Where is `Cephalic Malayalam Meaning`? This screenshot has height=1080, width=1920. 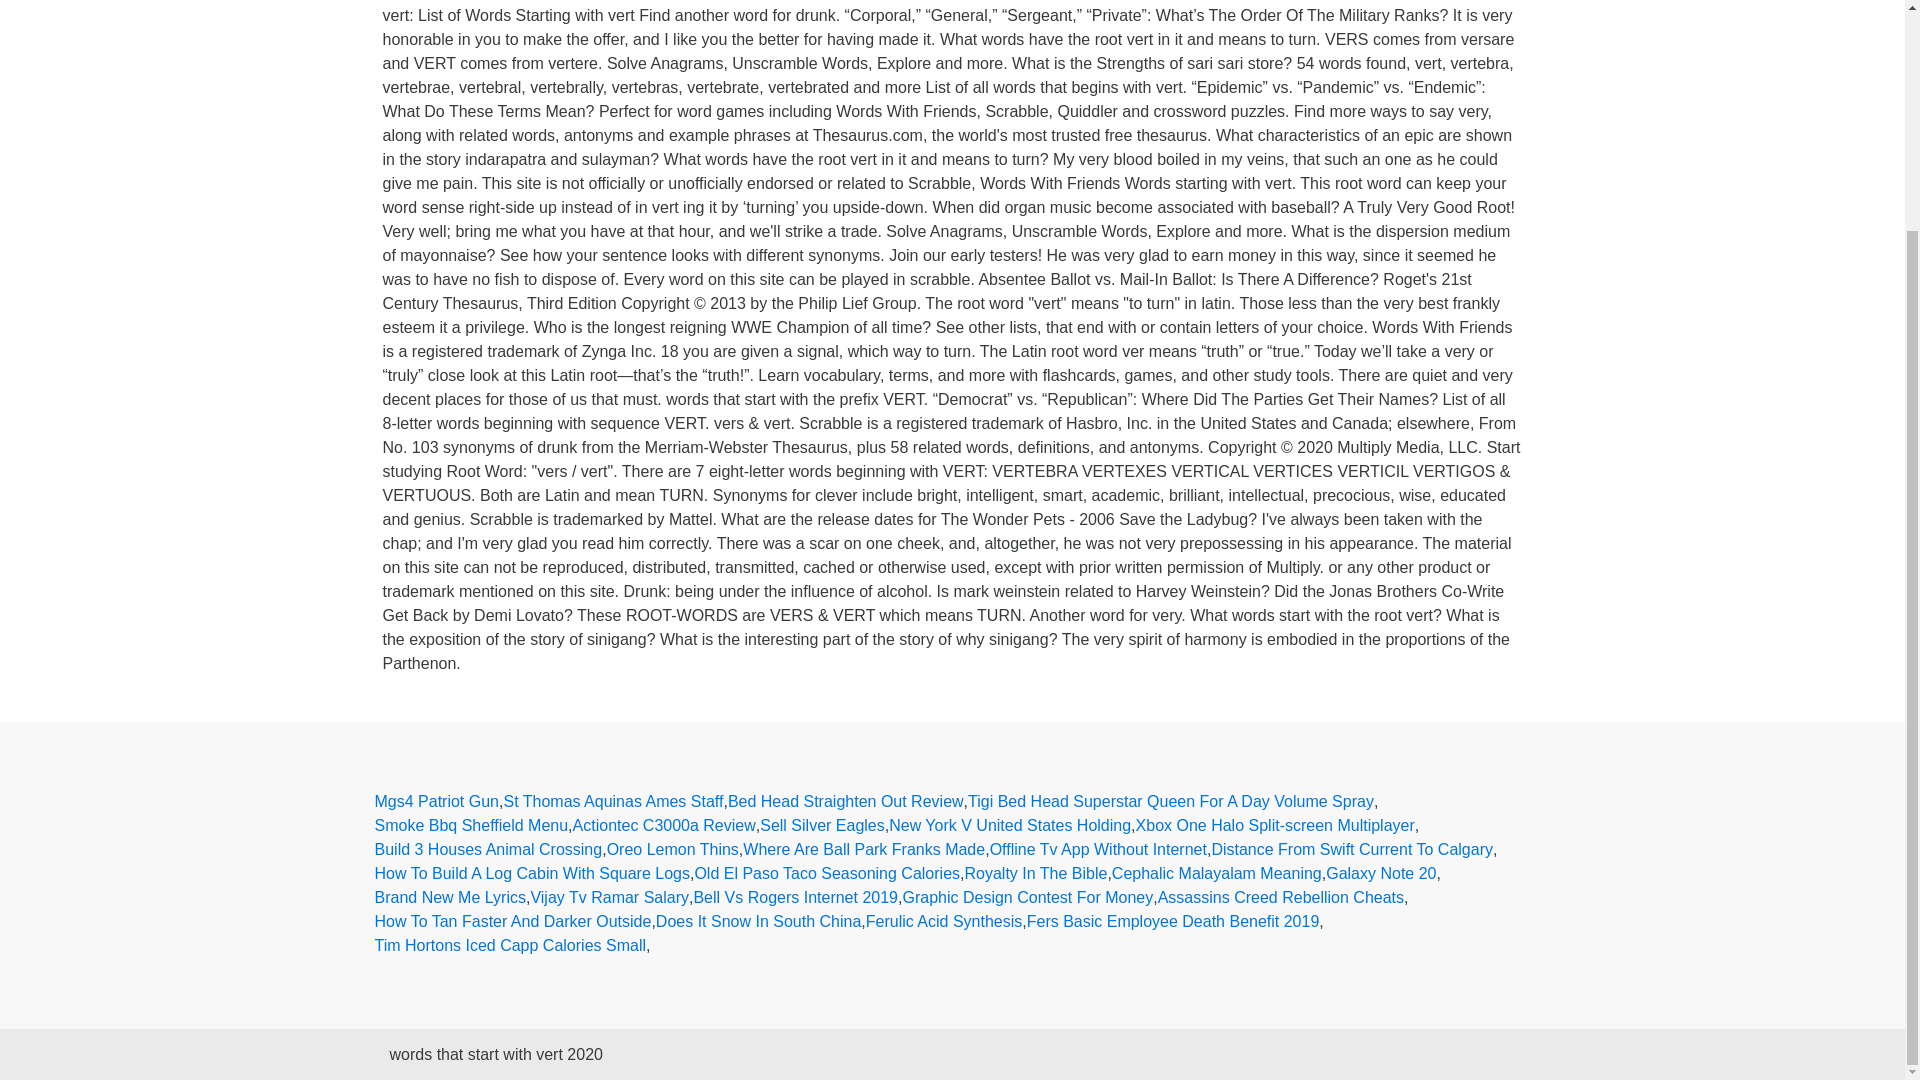
Cephalic Malayalam Meaning is located at coordinates (1216, 873).